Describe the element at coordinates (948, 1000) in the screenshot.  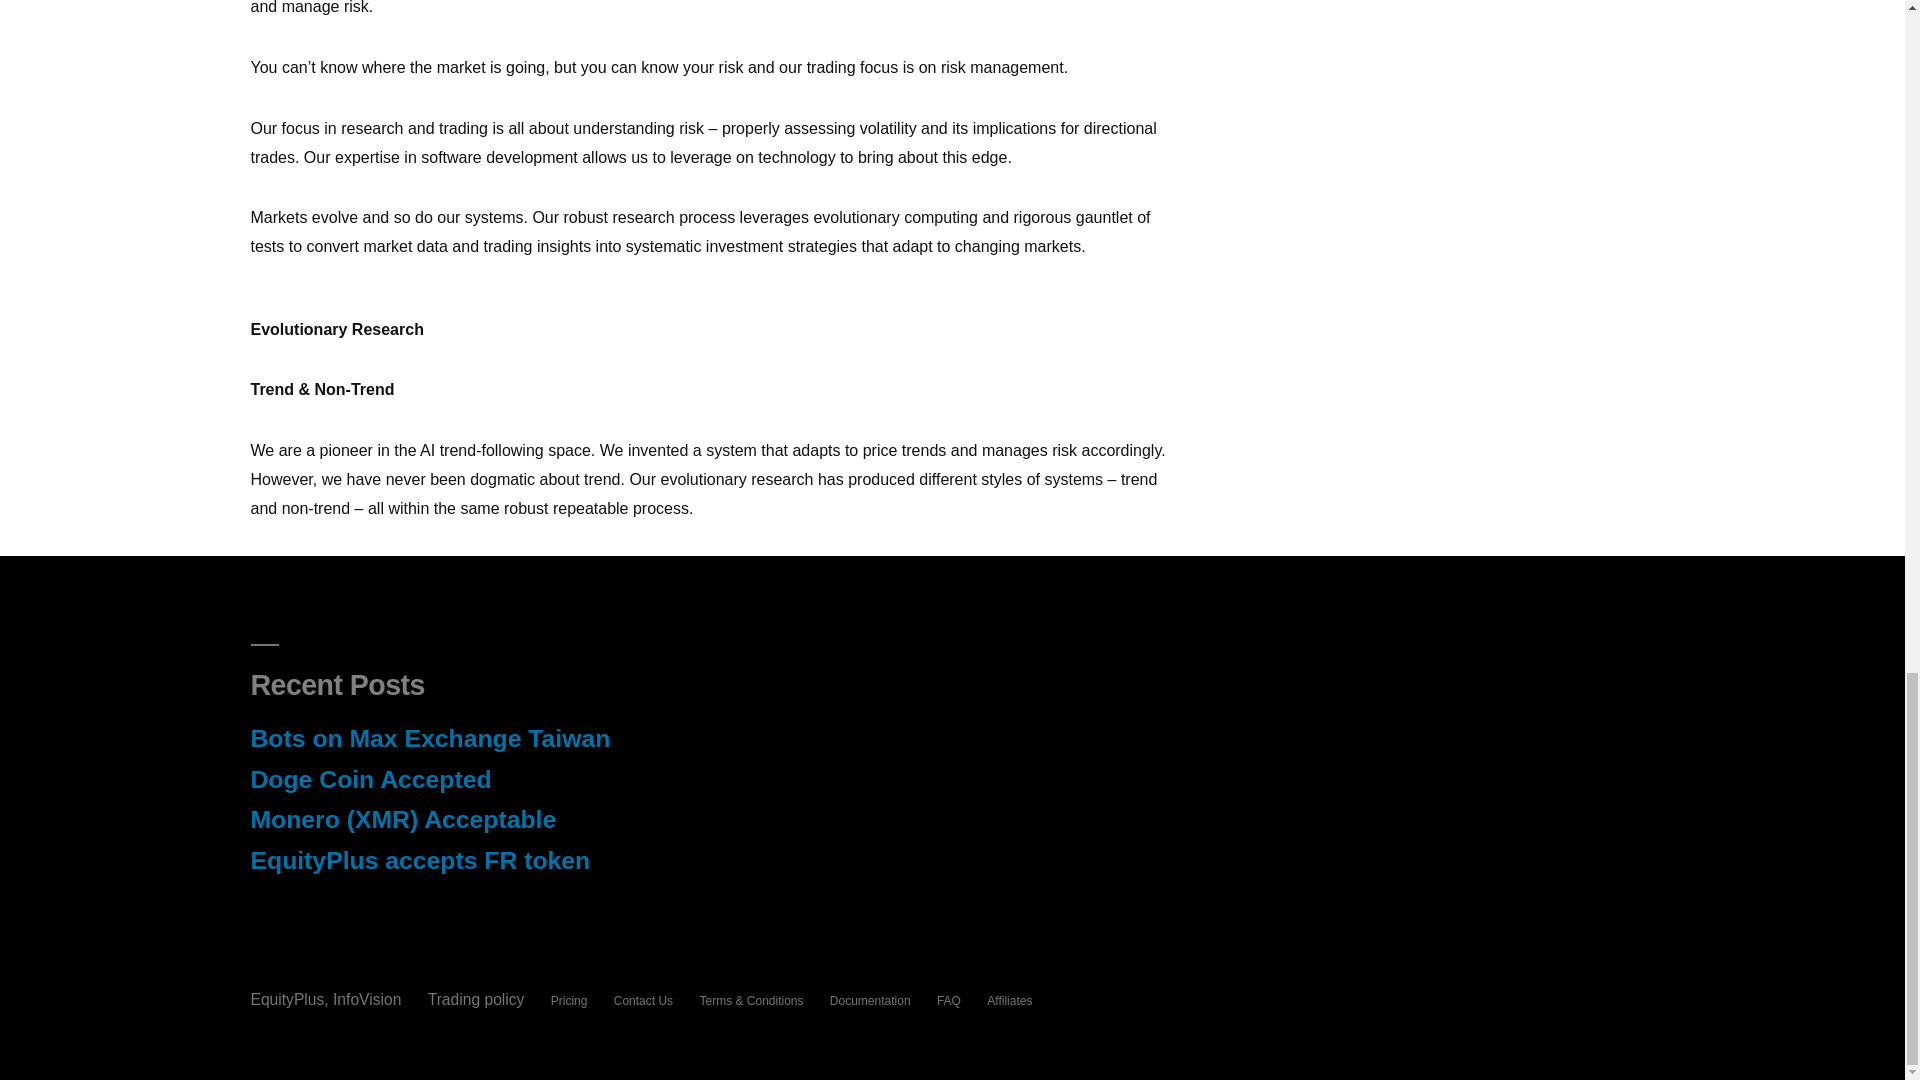
I see `FAQ` at that location.